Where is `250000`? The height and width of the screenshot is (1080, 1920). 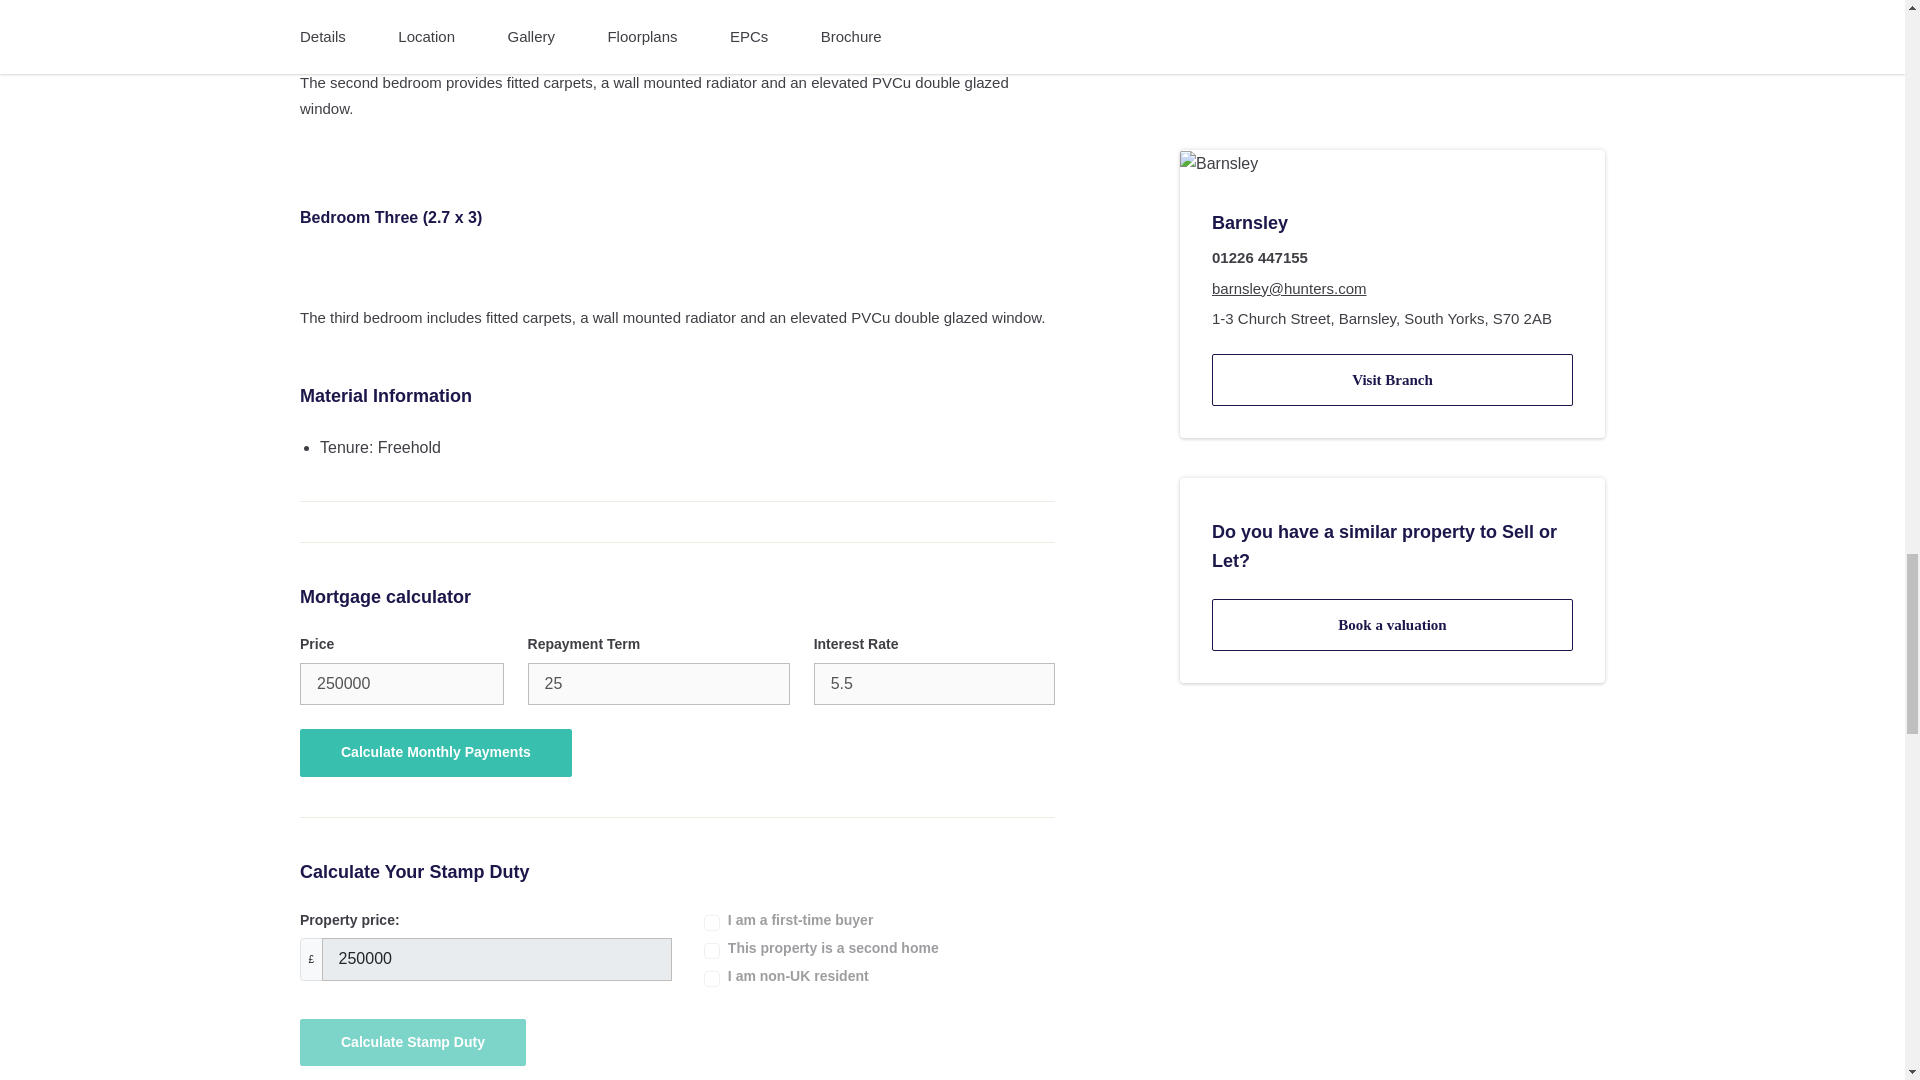
250000 is located at coordinates (401, 684).